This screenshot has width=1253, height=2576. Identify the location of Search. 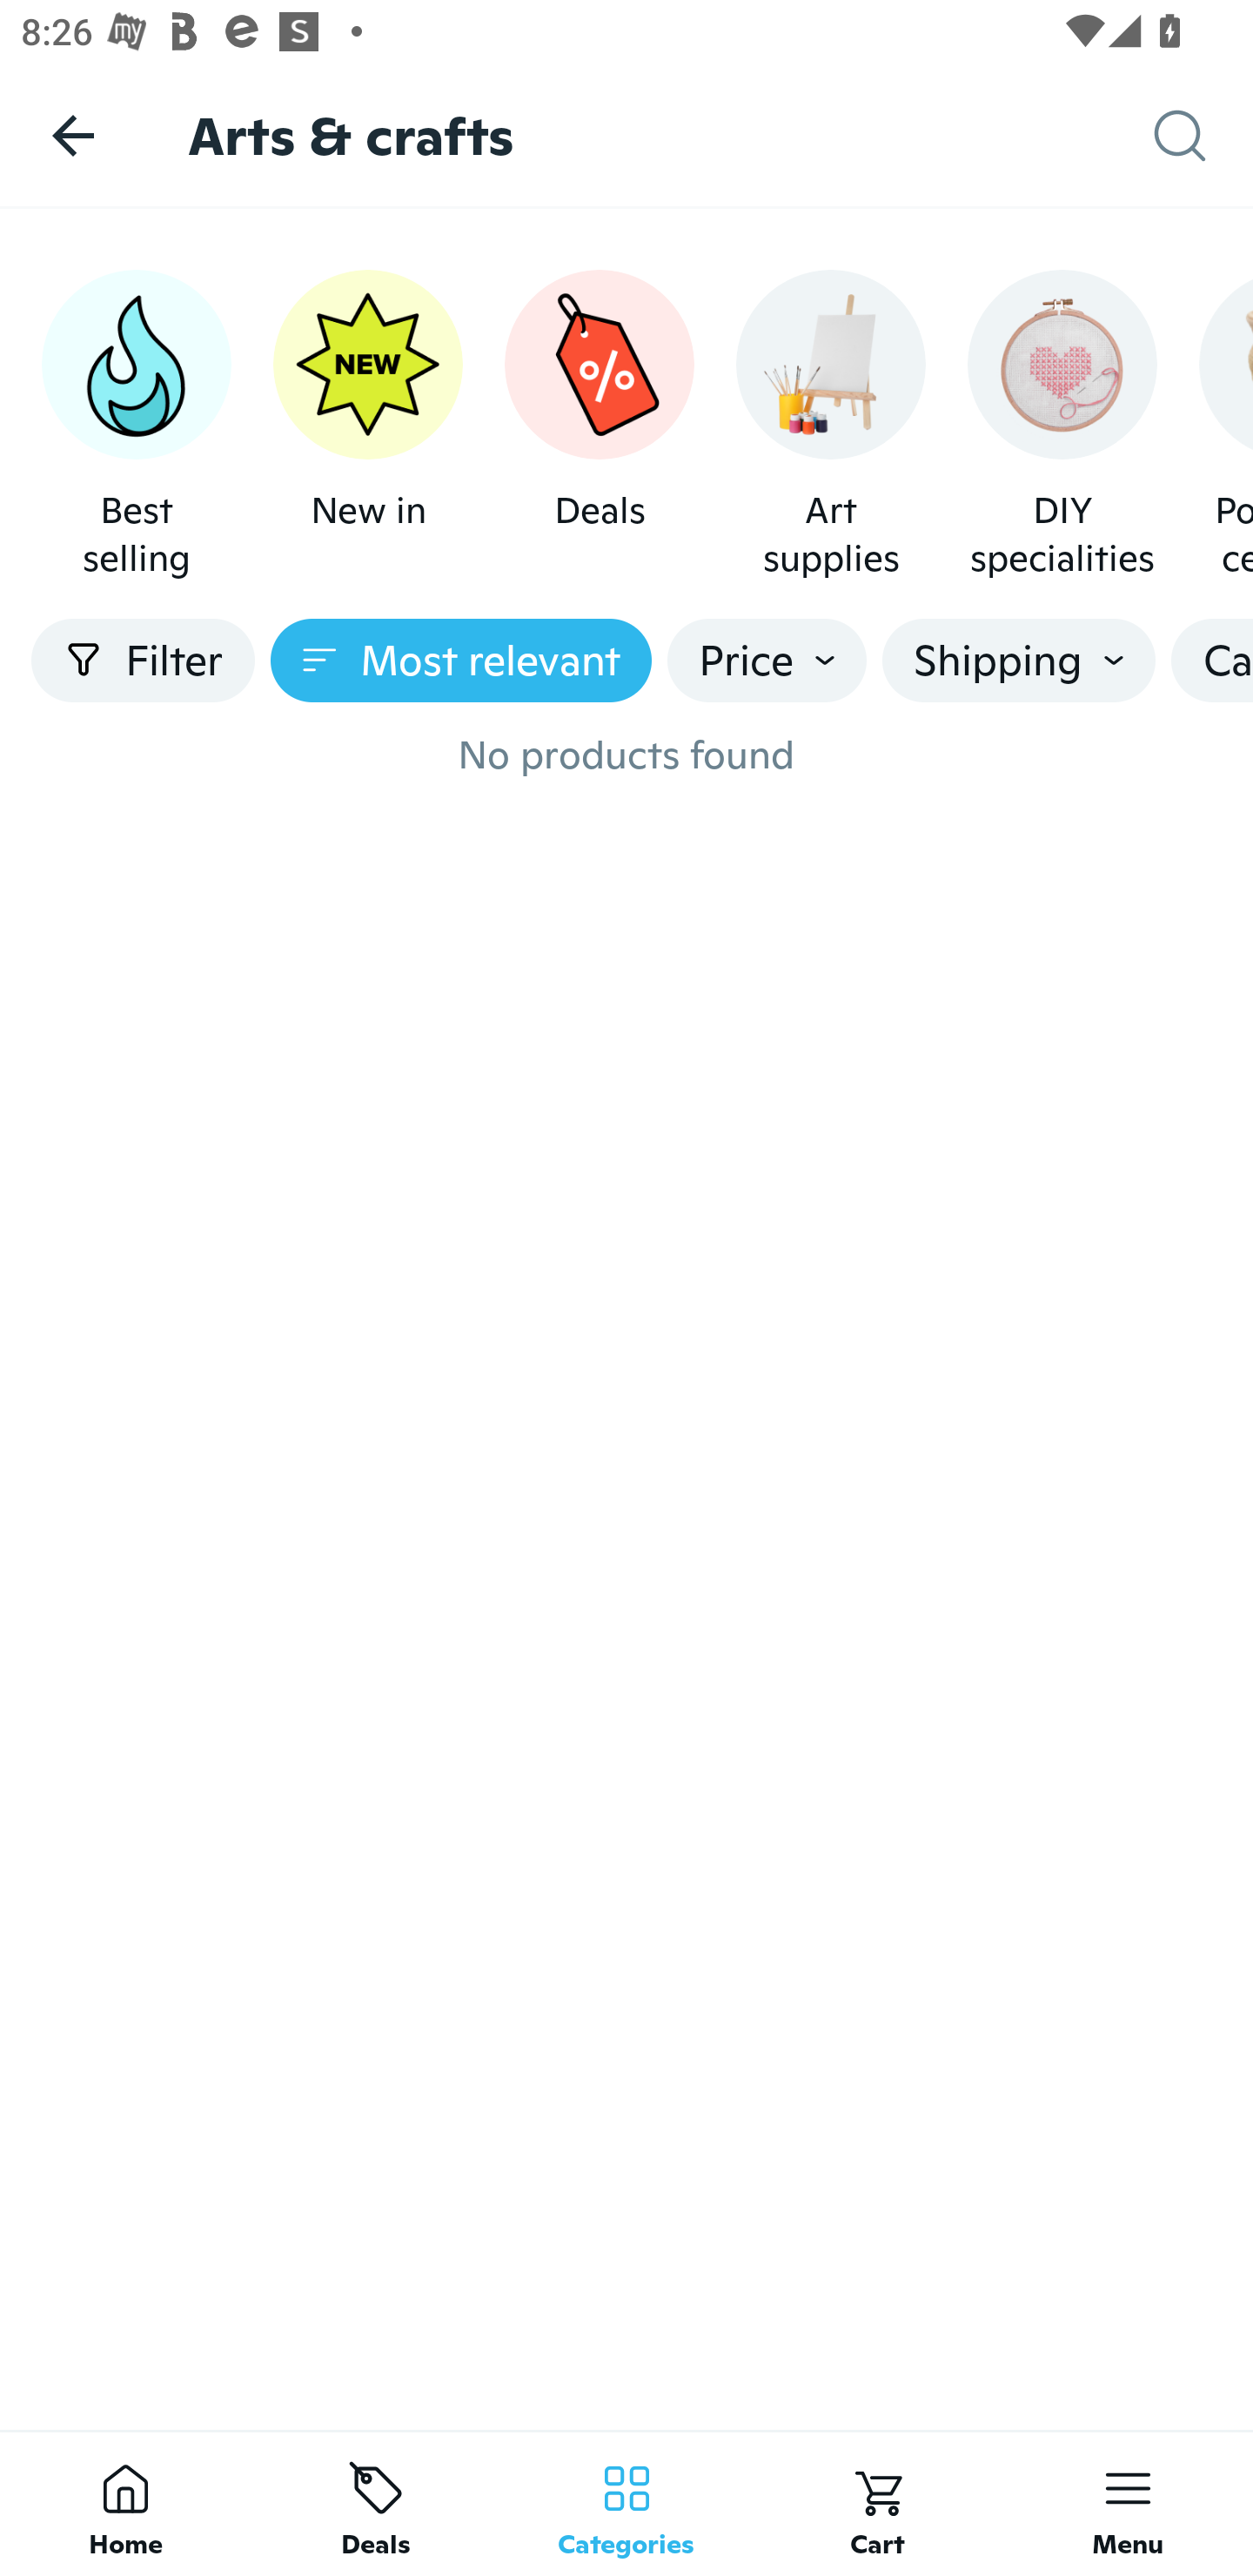
(1203, 136).